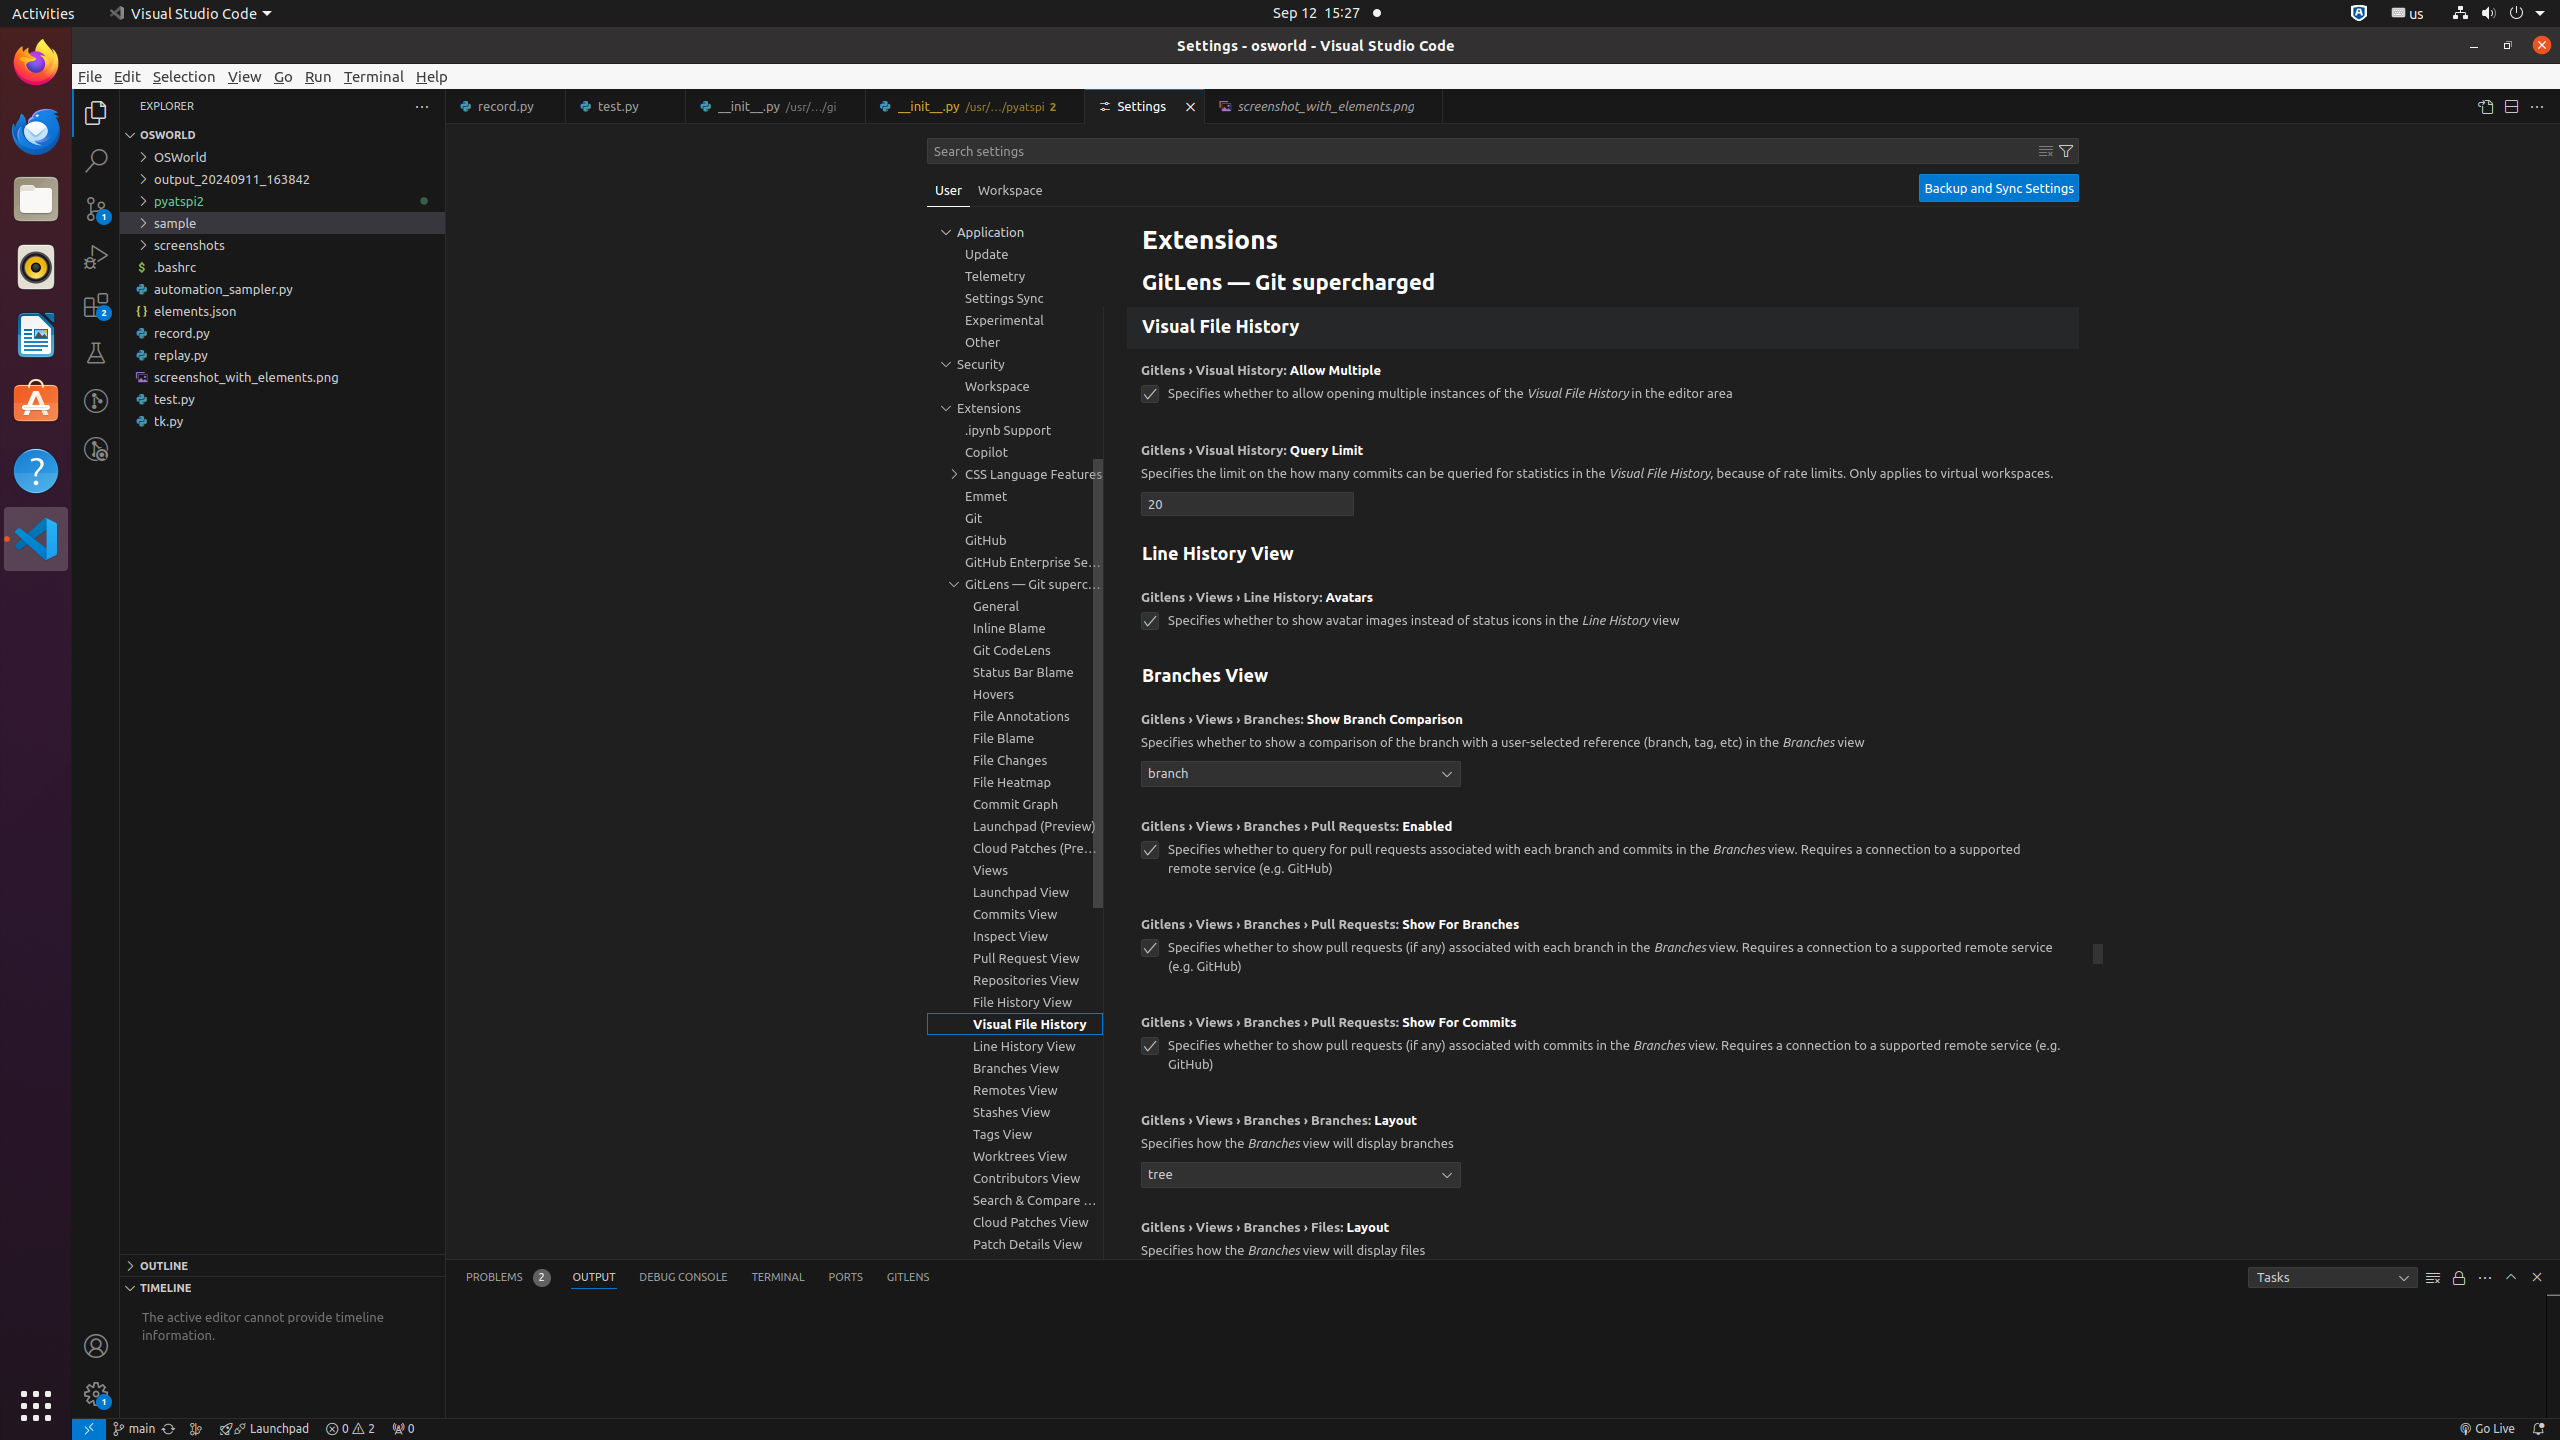 This screenshot has height=1440, width=2560. I want to click on branch, so click(1301, 773).